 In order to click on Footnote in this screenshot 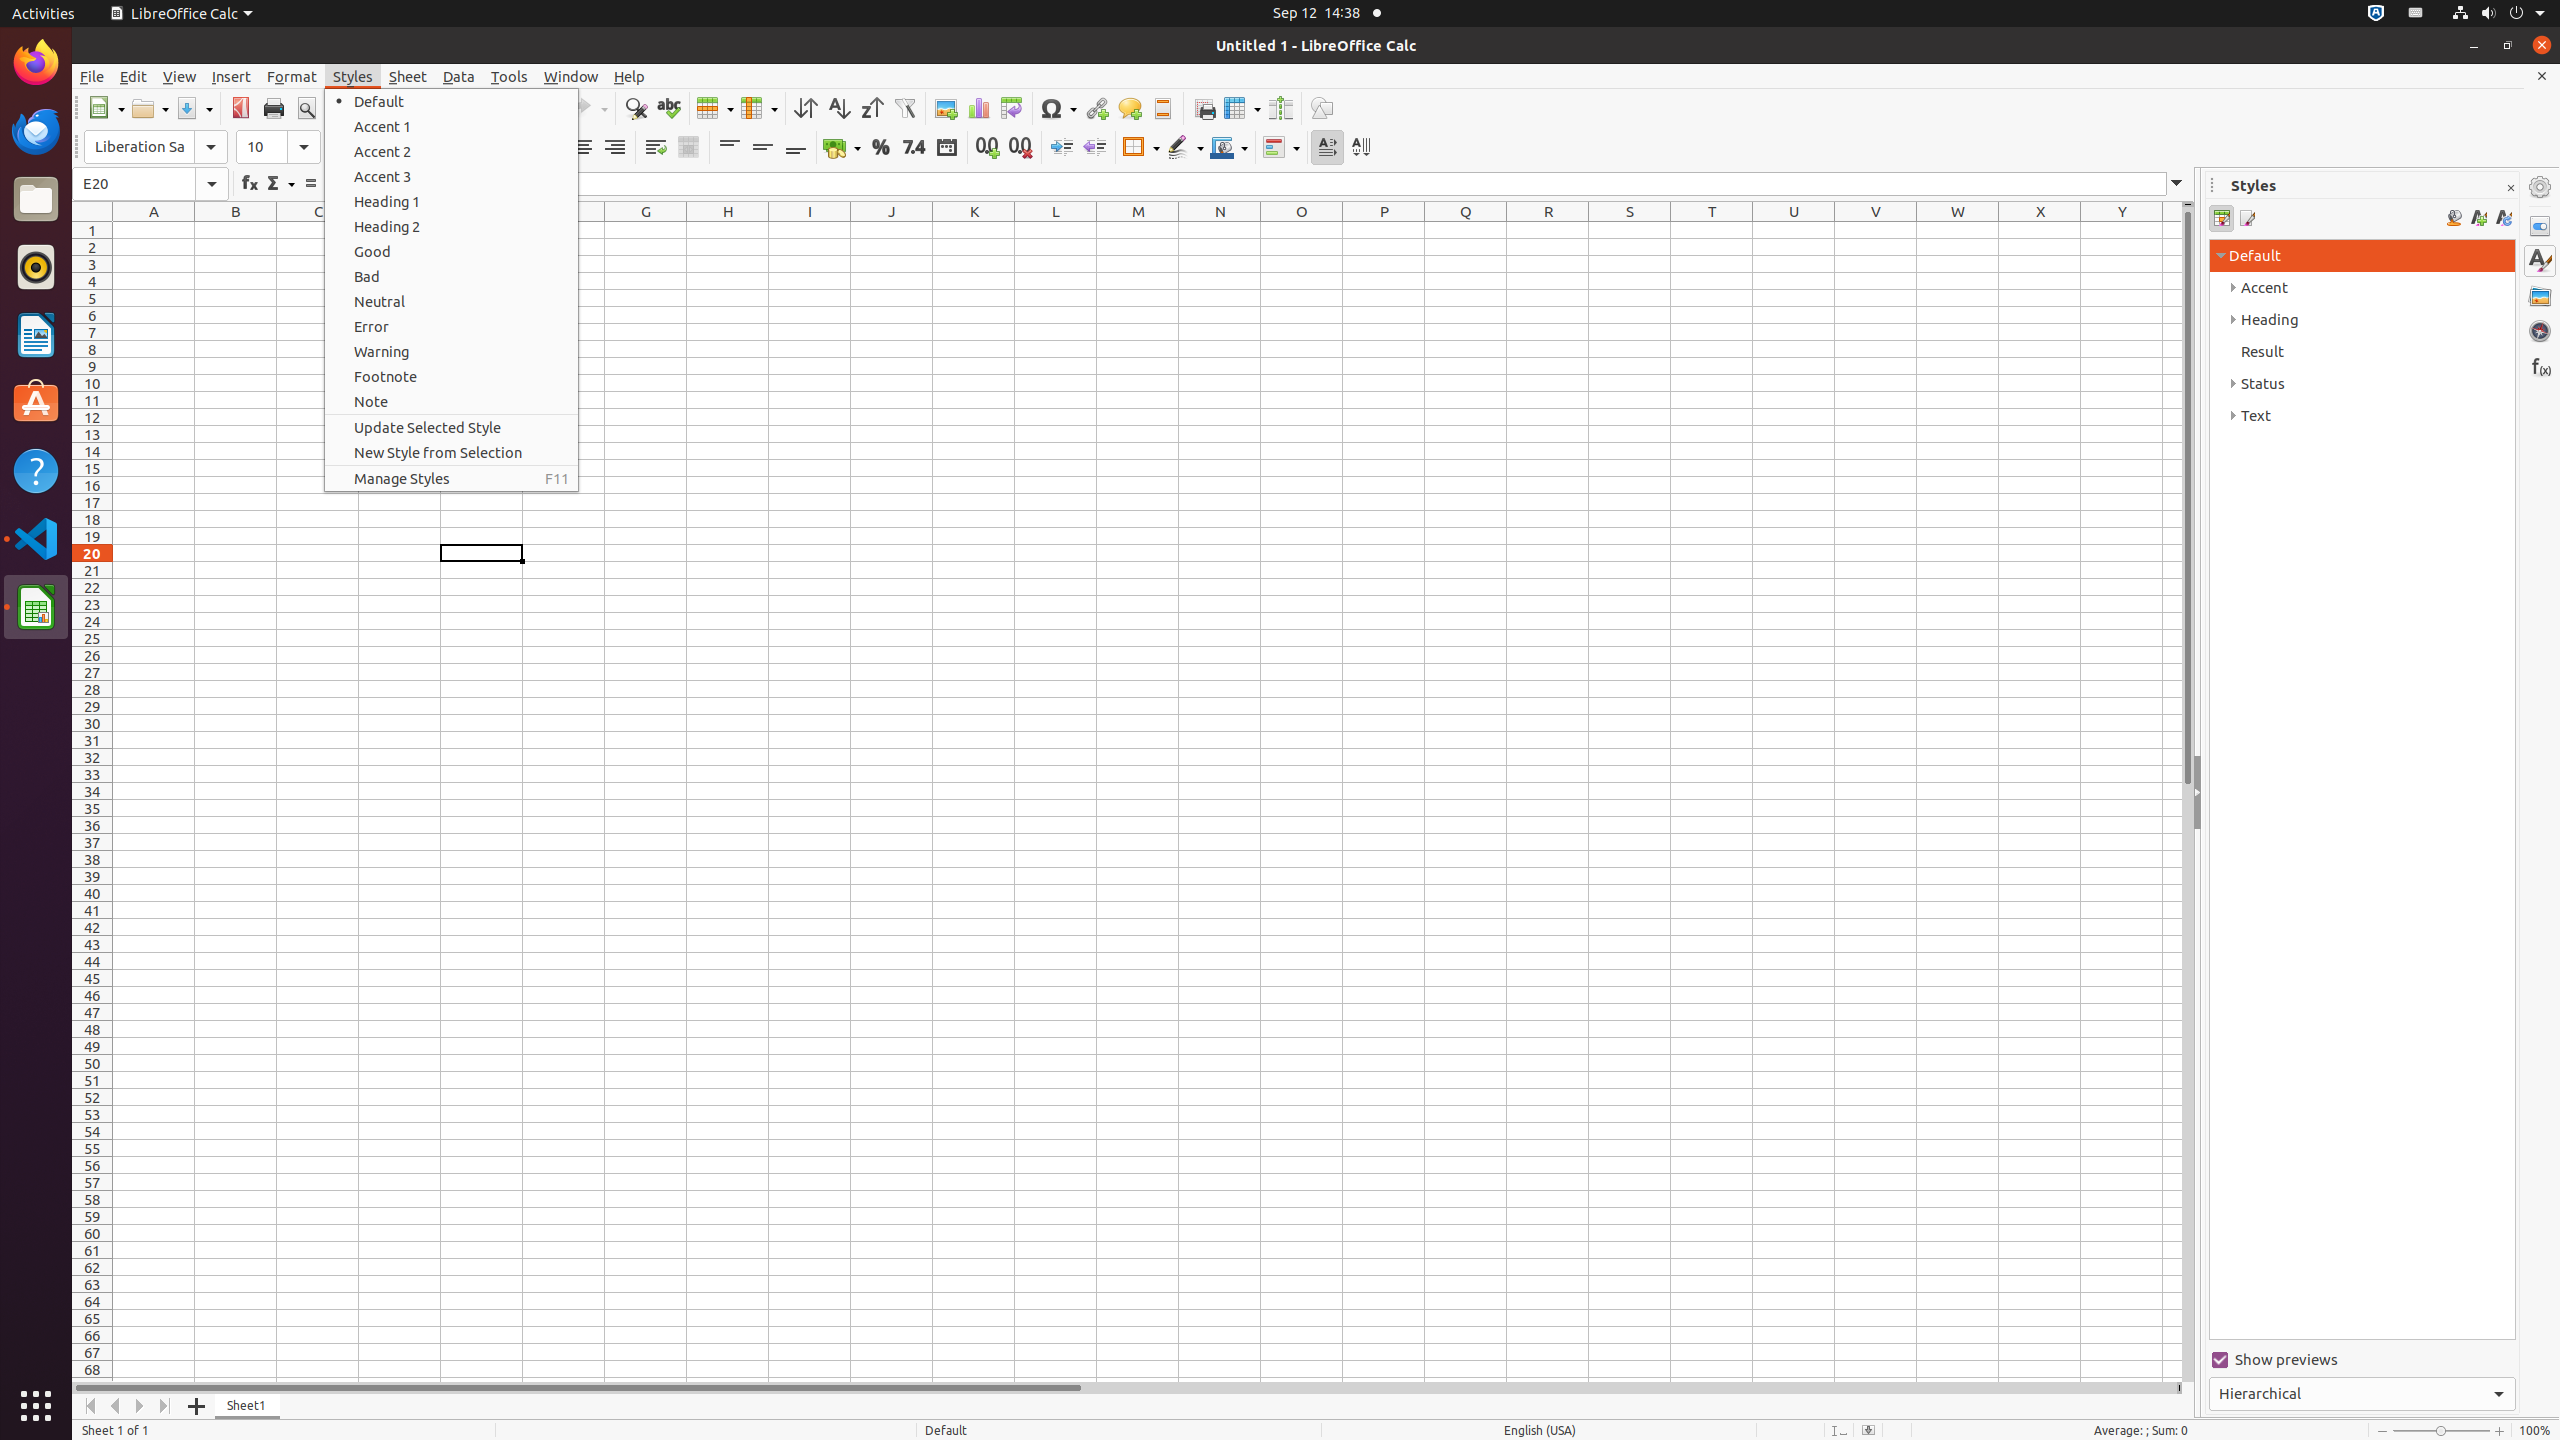, I will do `click(452, 376)`.